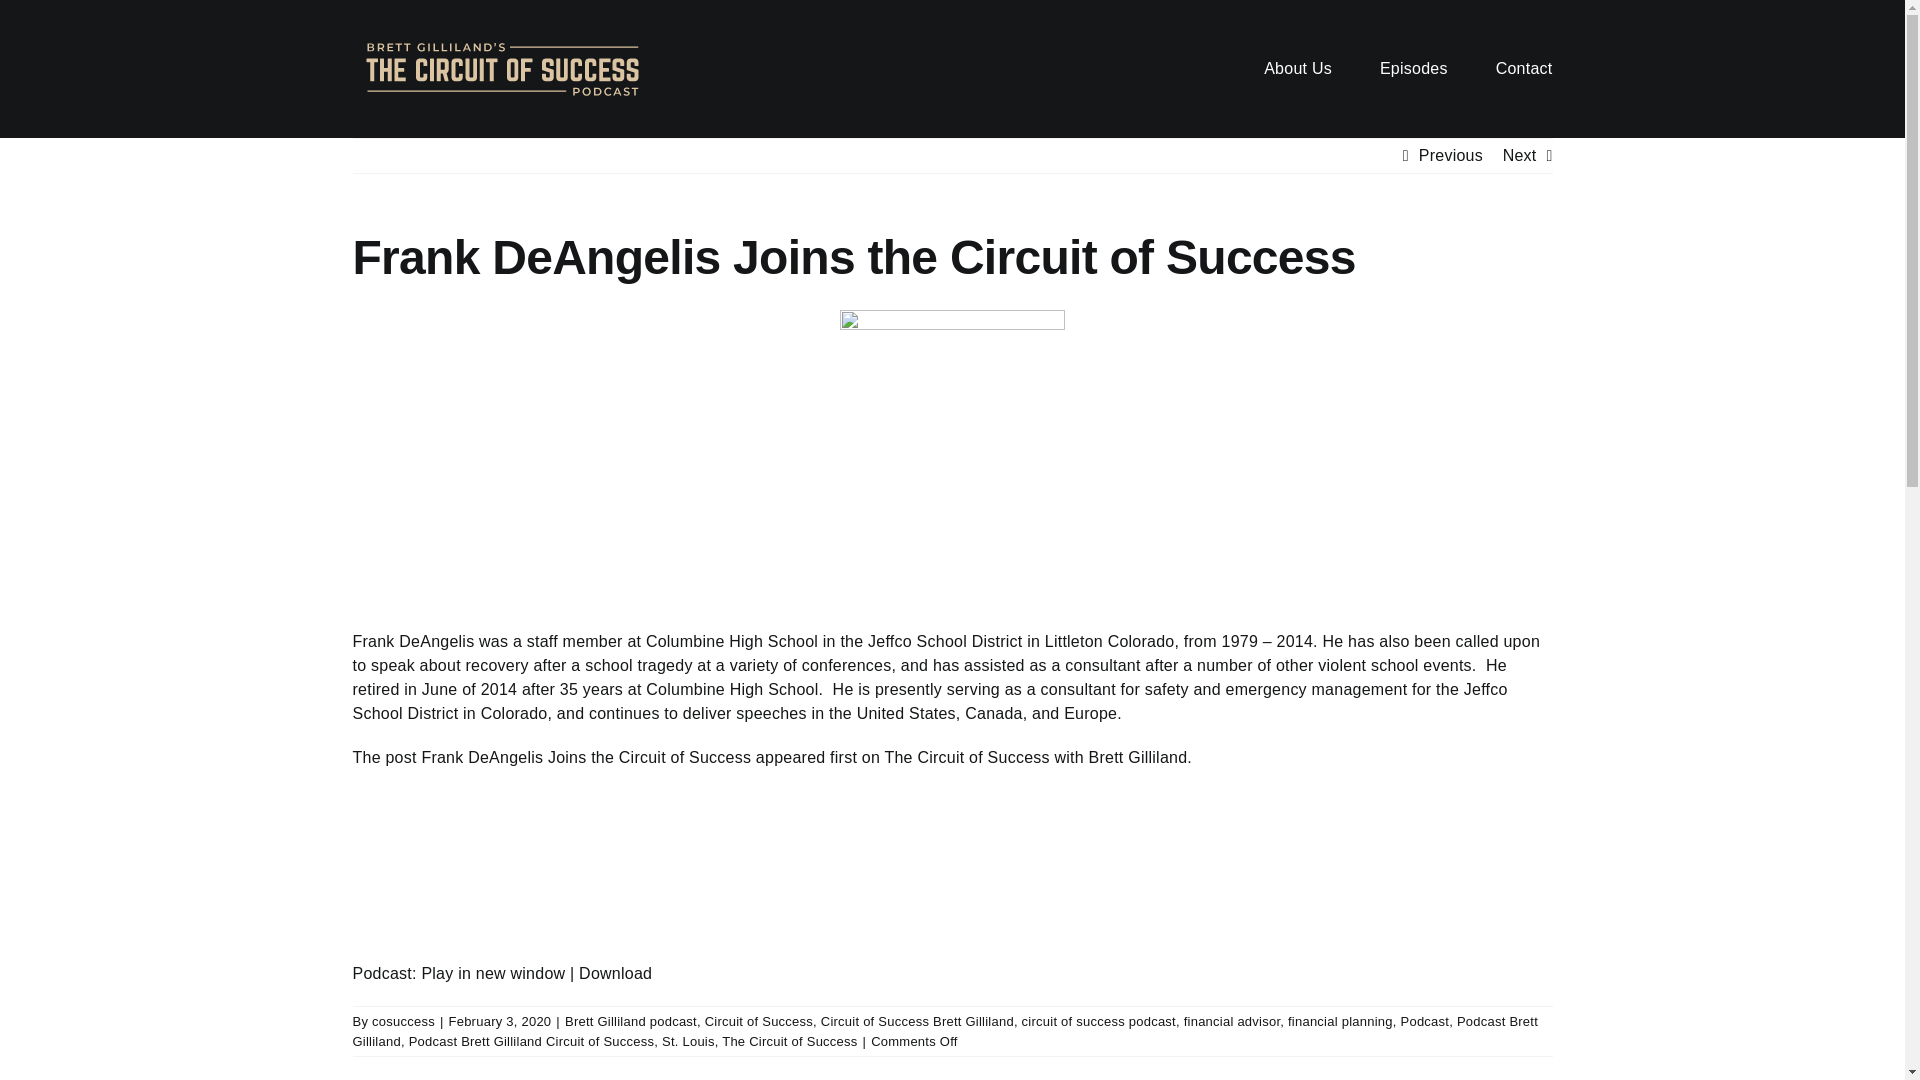  I want to click on Circuit of Success, so click(758, 1022).